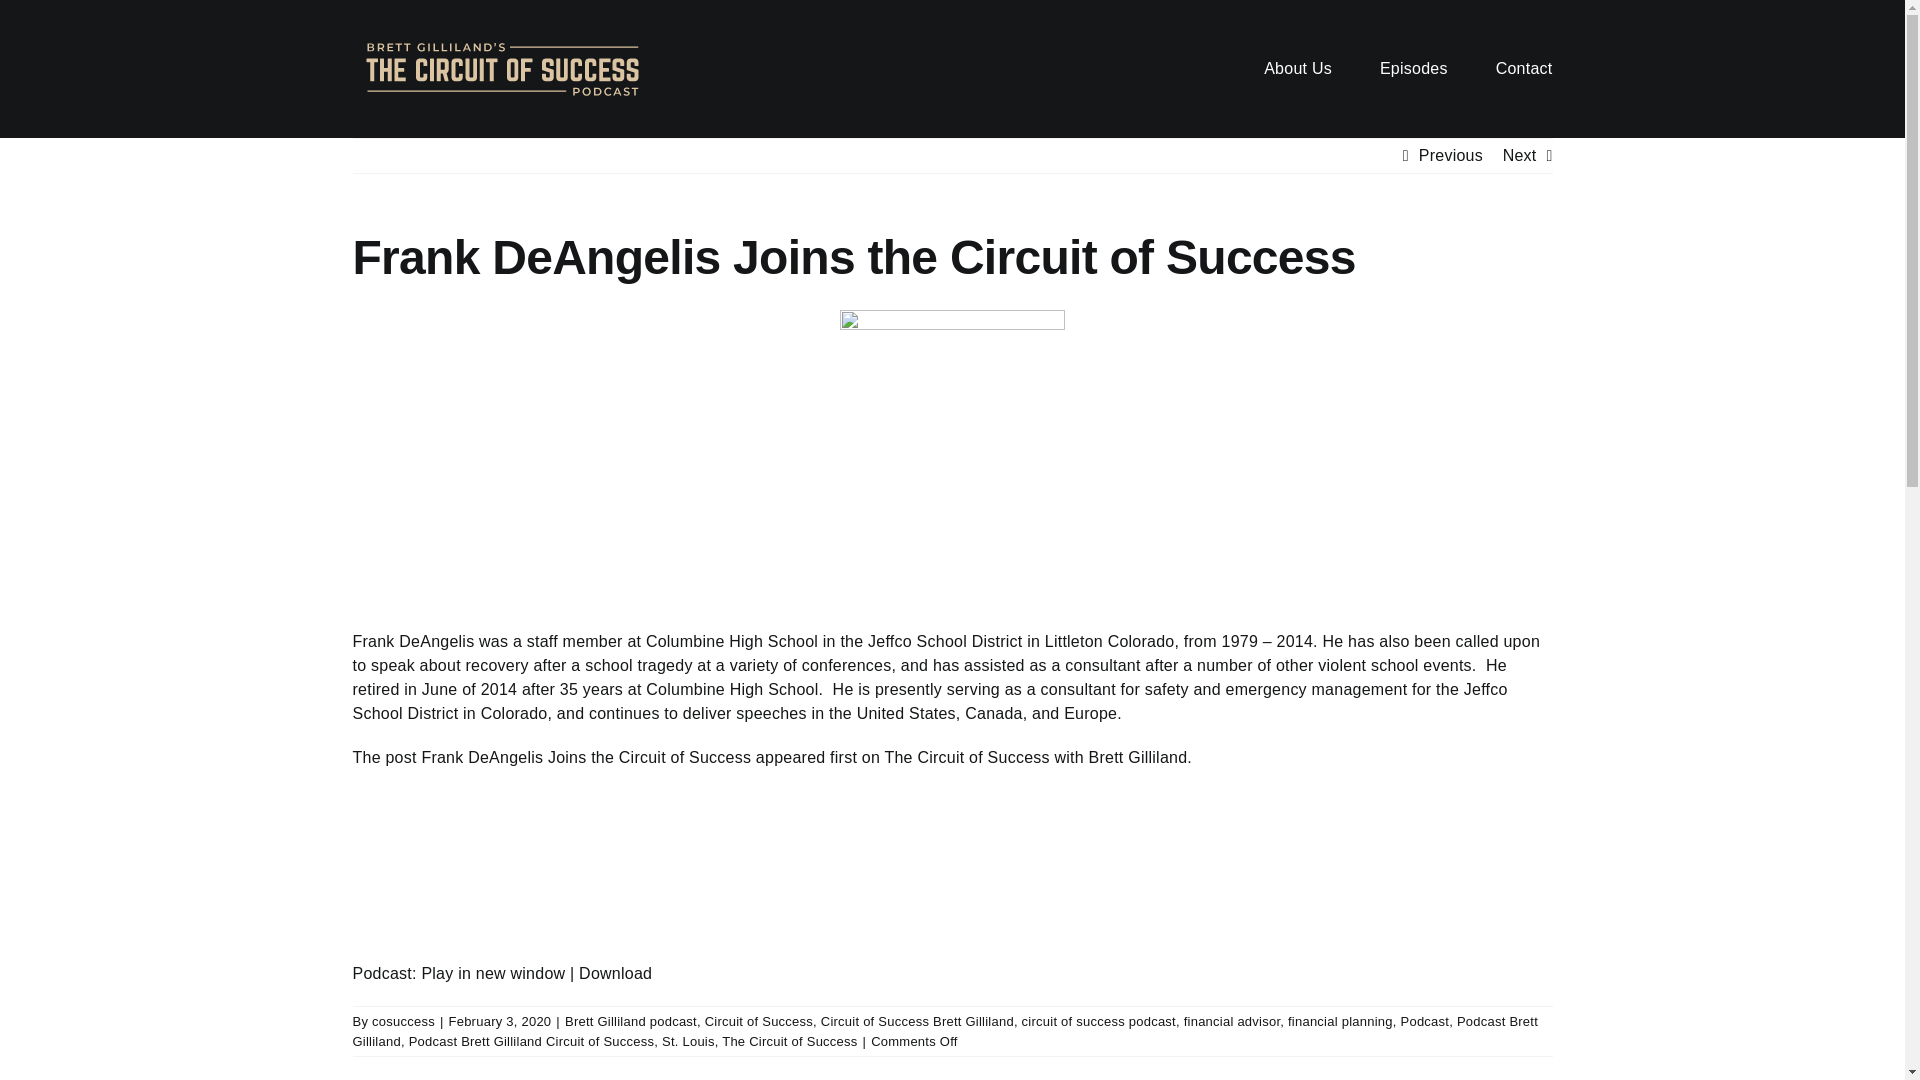  I want to click on Circuit of Success, so click(758, 1022).